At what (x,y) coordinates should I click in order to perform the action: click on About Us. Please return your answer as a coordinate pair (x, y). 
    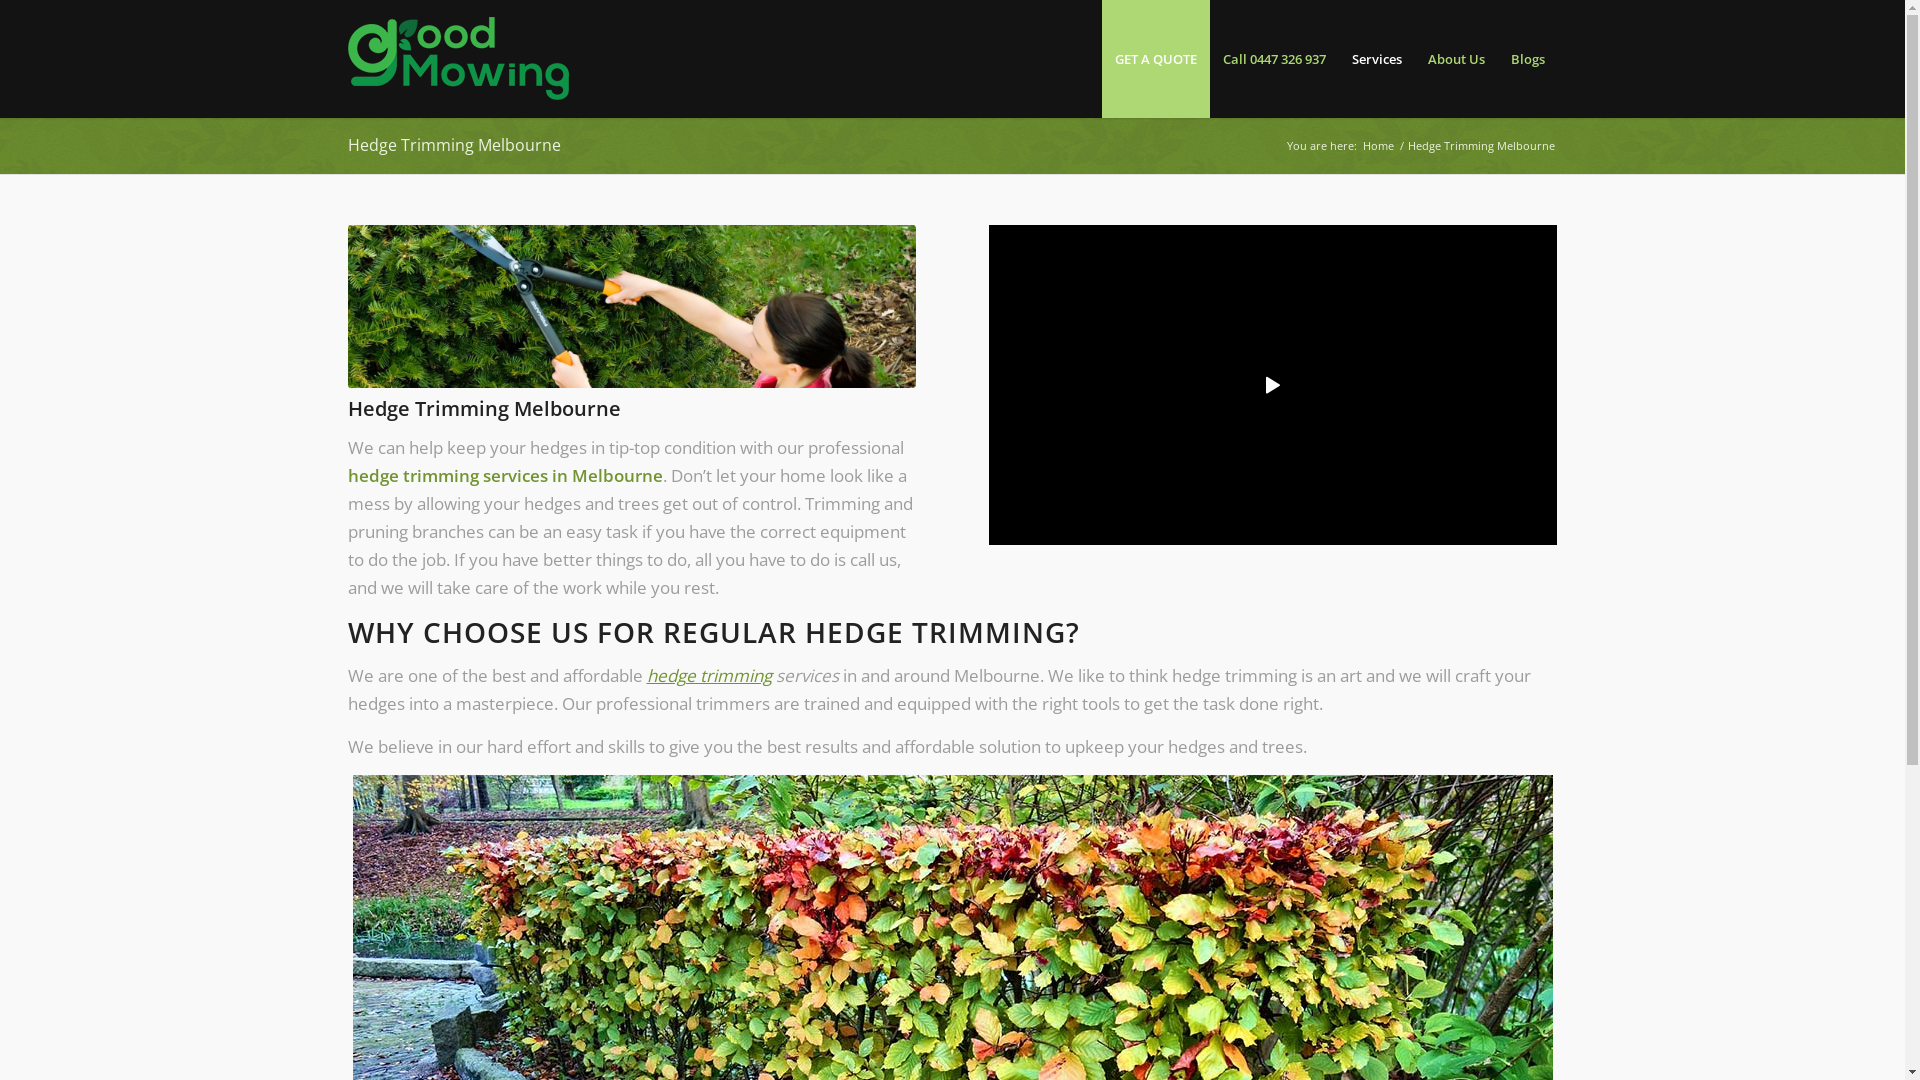
    Looking at the image, I should click on (1456, 59).